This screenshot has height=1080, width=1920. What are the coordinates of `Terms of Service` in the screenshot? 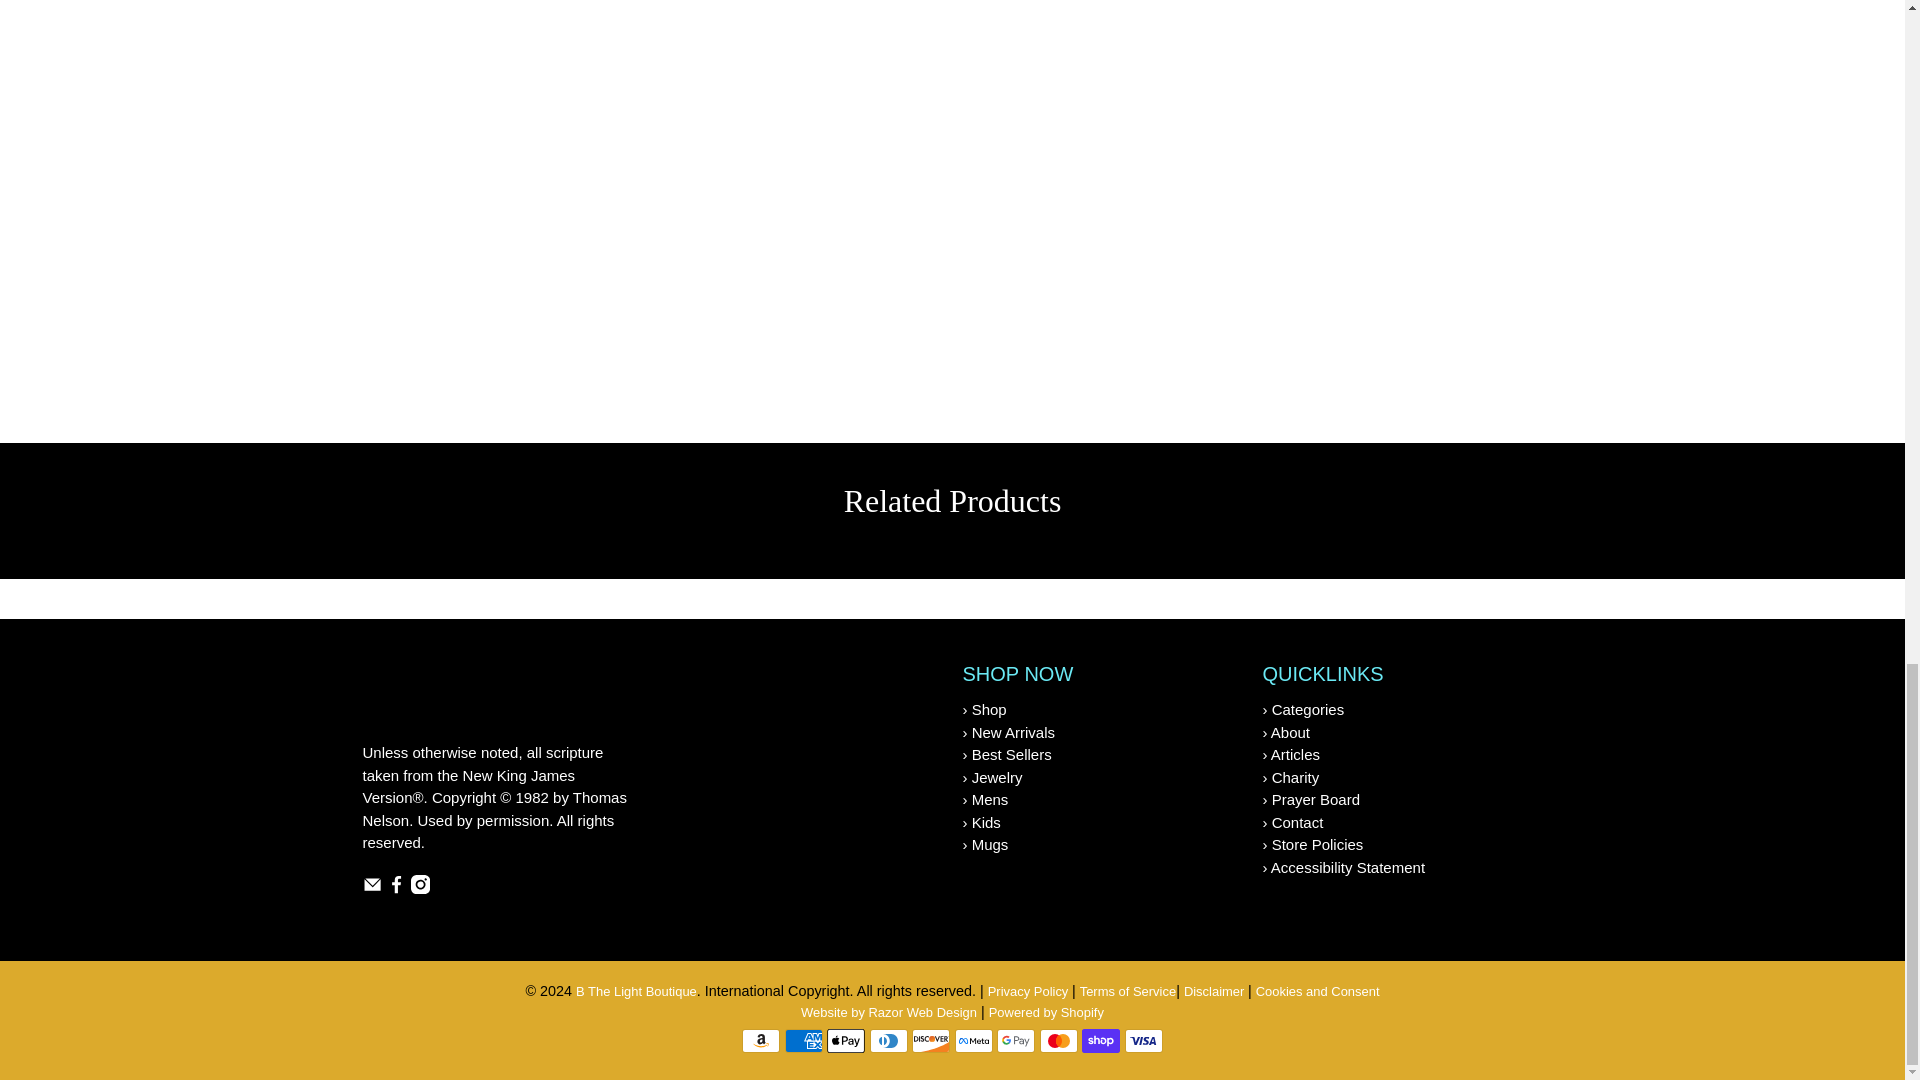 It's located at (1127, 990).